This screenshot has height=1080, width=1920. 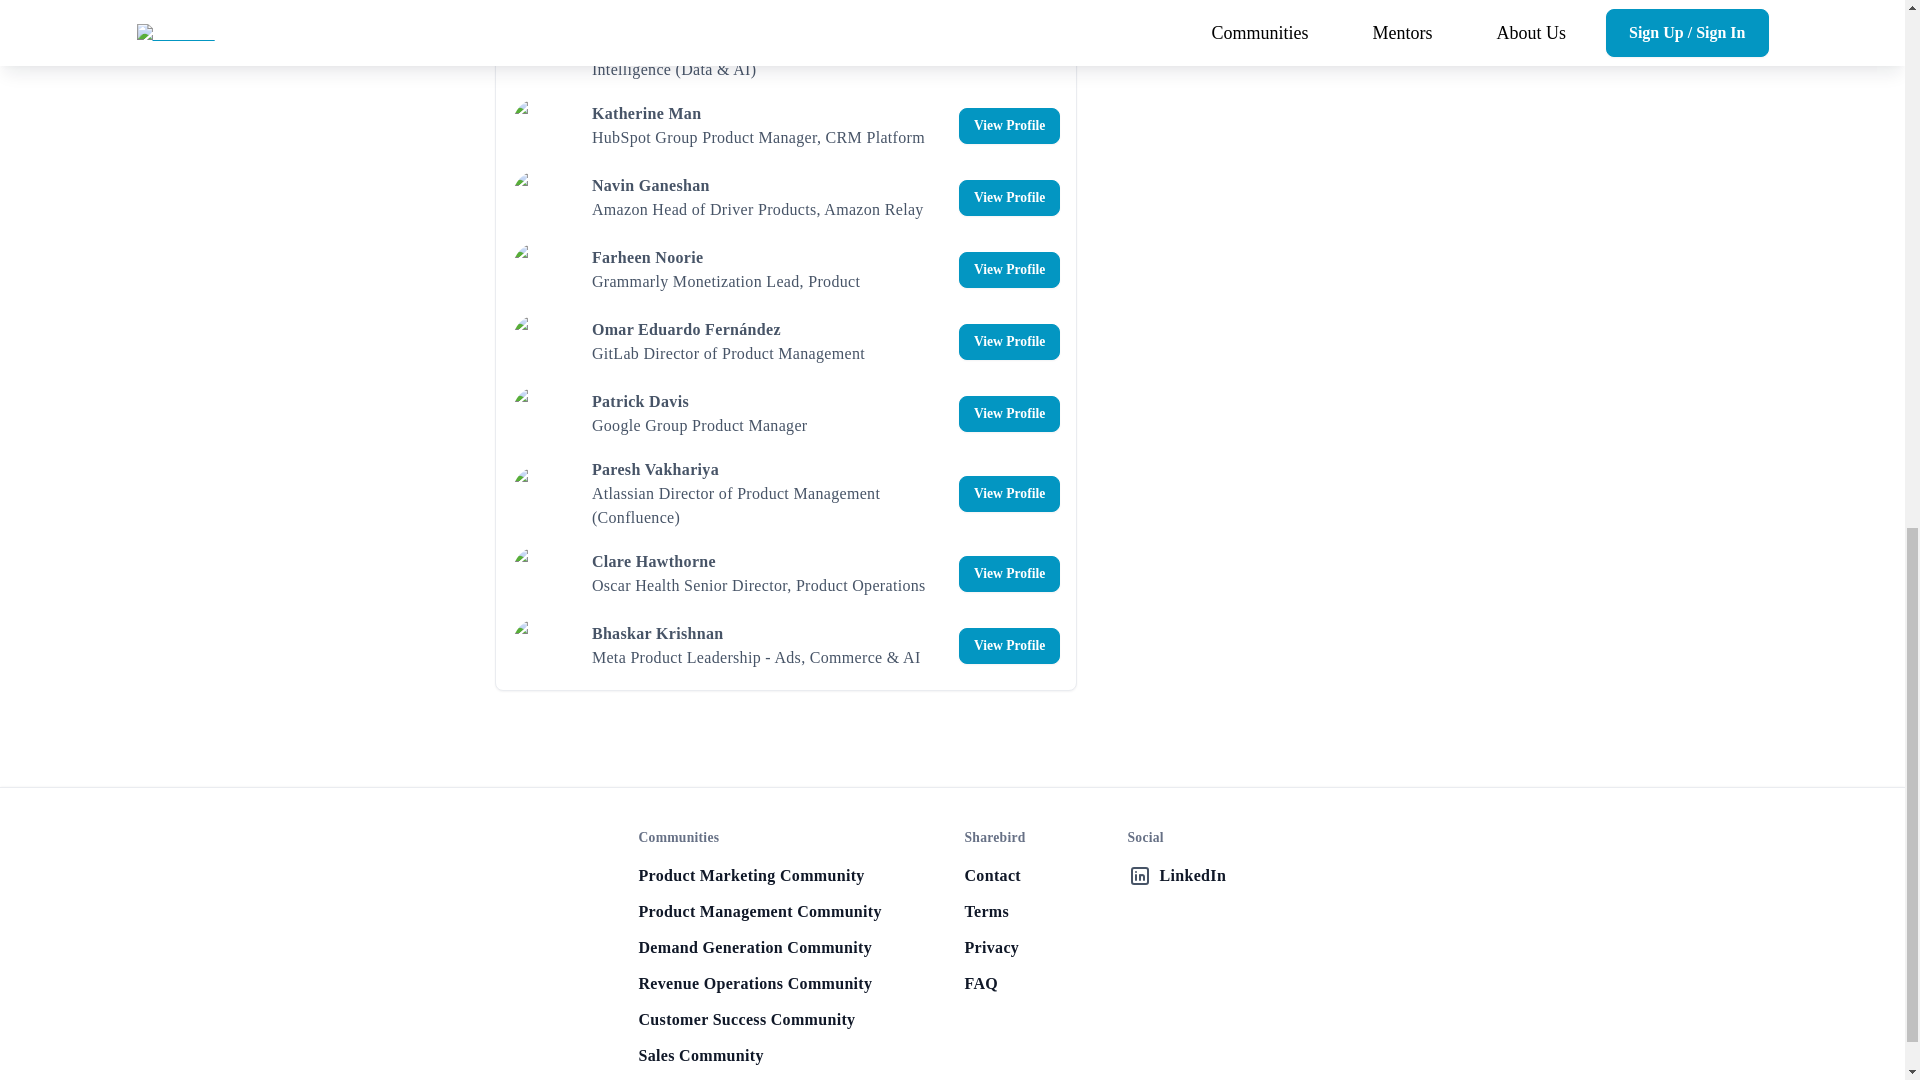 I want to click on View Profile, so click(x=1008, y=494).